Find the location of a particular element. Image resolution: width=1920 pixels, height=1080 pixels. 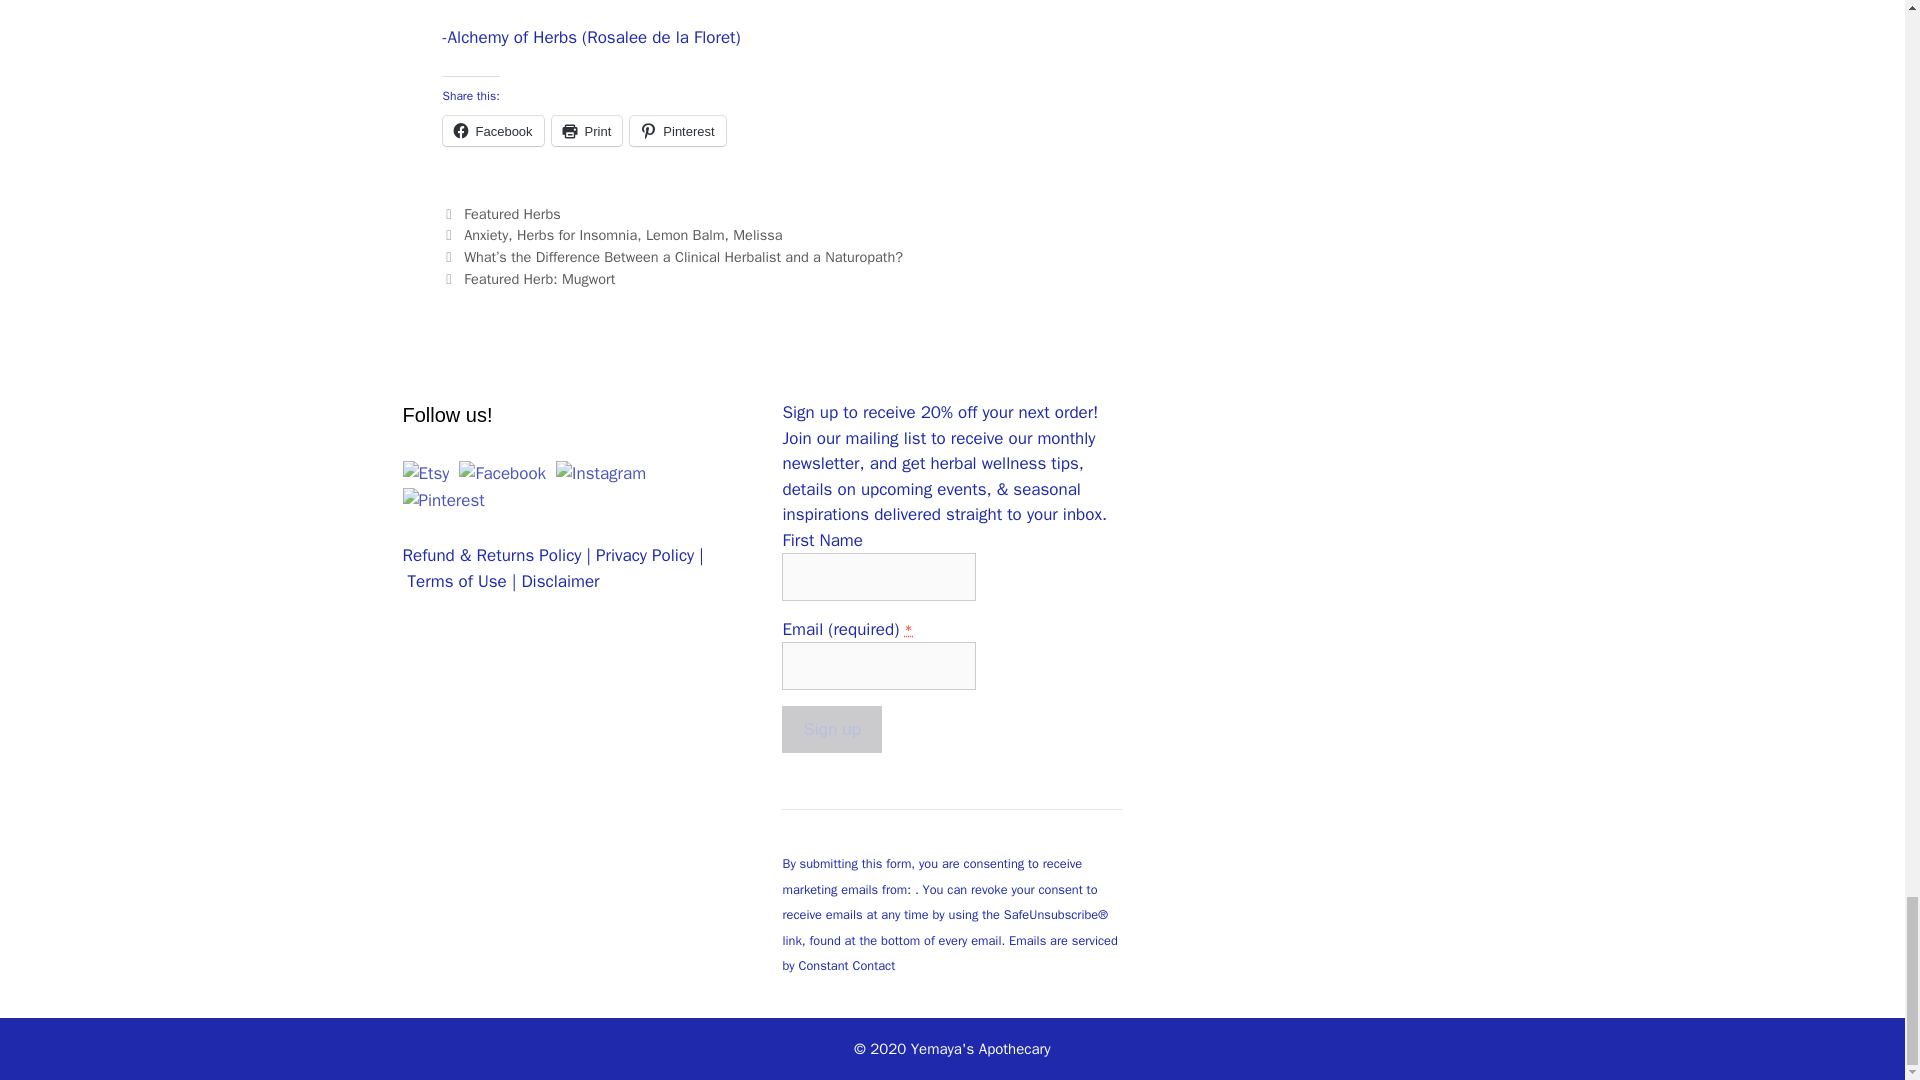

Anxiety is located at coordinates (486, 234).